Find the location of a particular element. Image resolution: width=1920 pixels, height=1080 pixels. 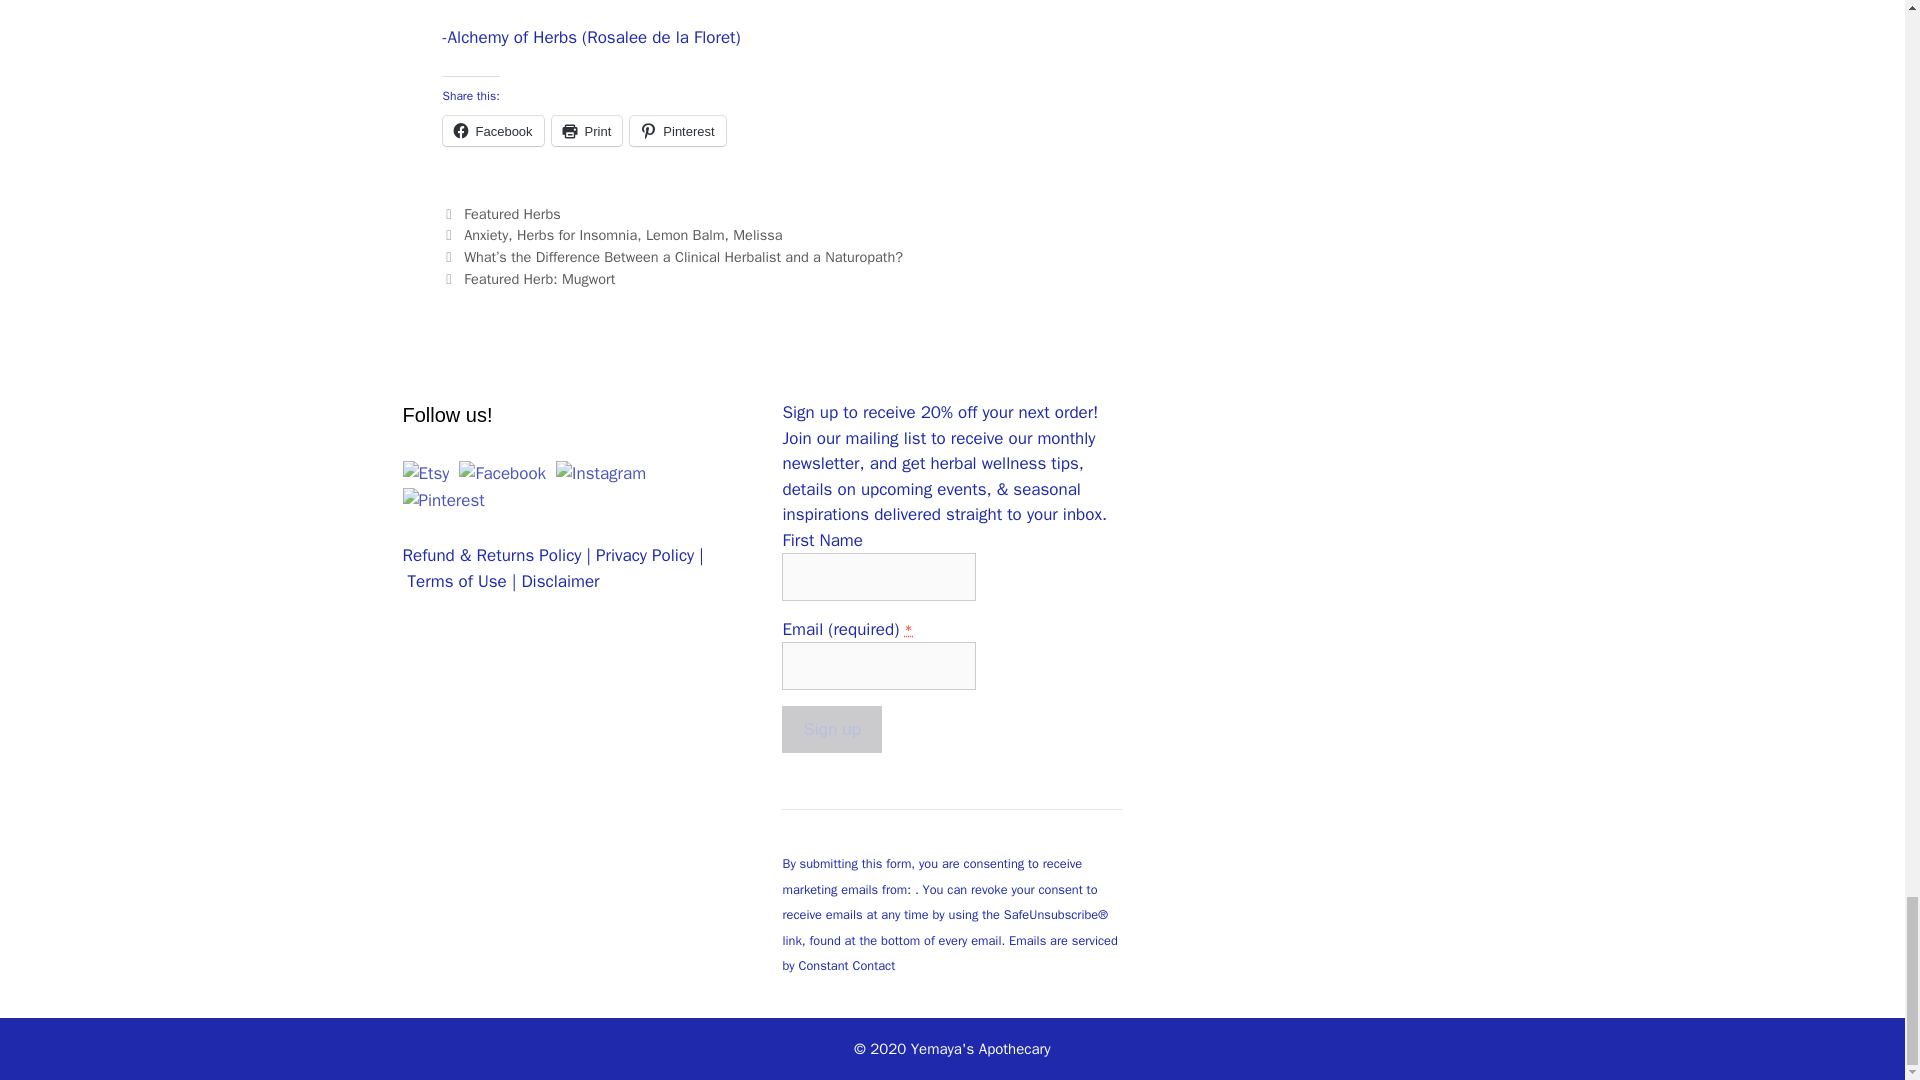

Anxiety is located at coordinates (486, 234).